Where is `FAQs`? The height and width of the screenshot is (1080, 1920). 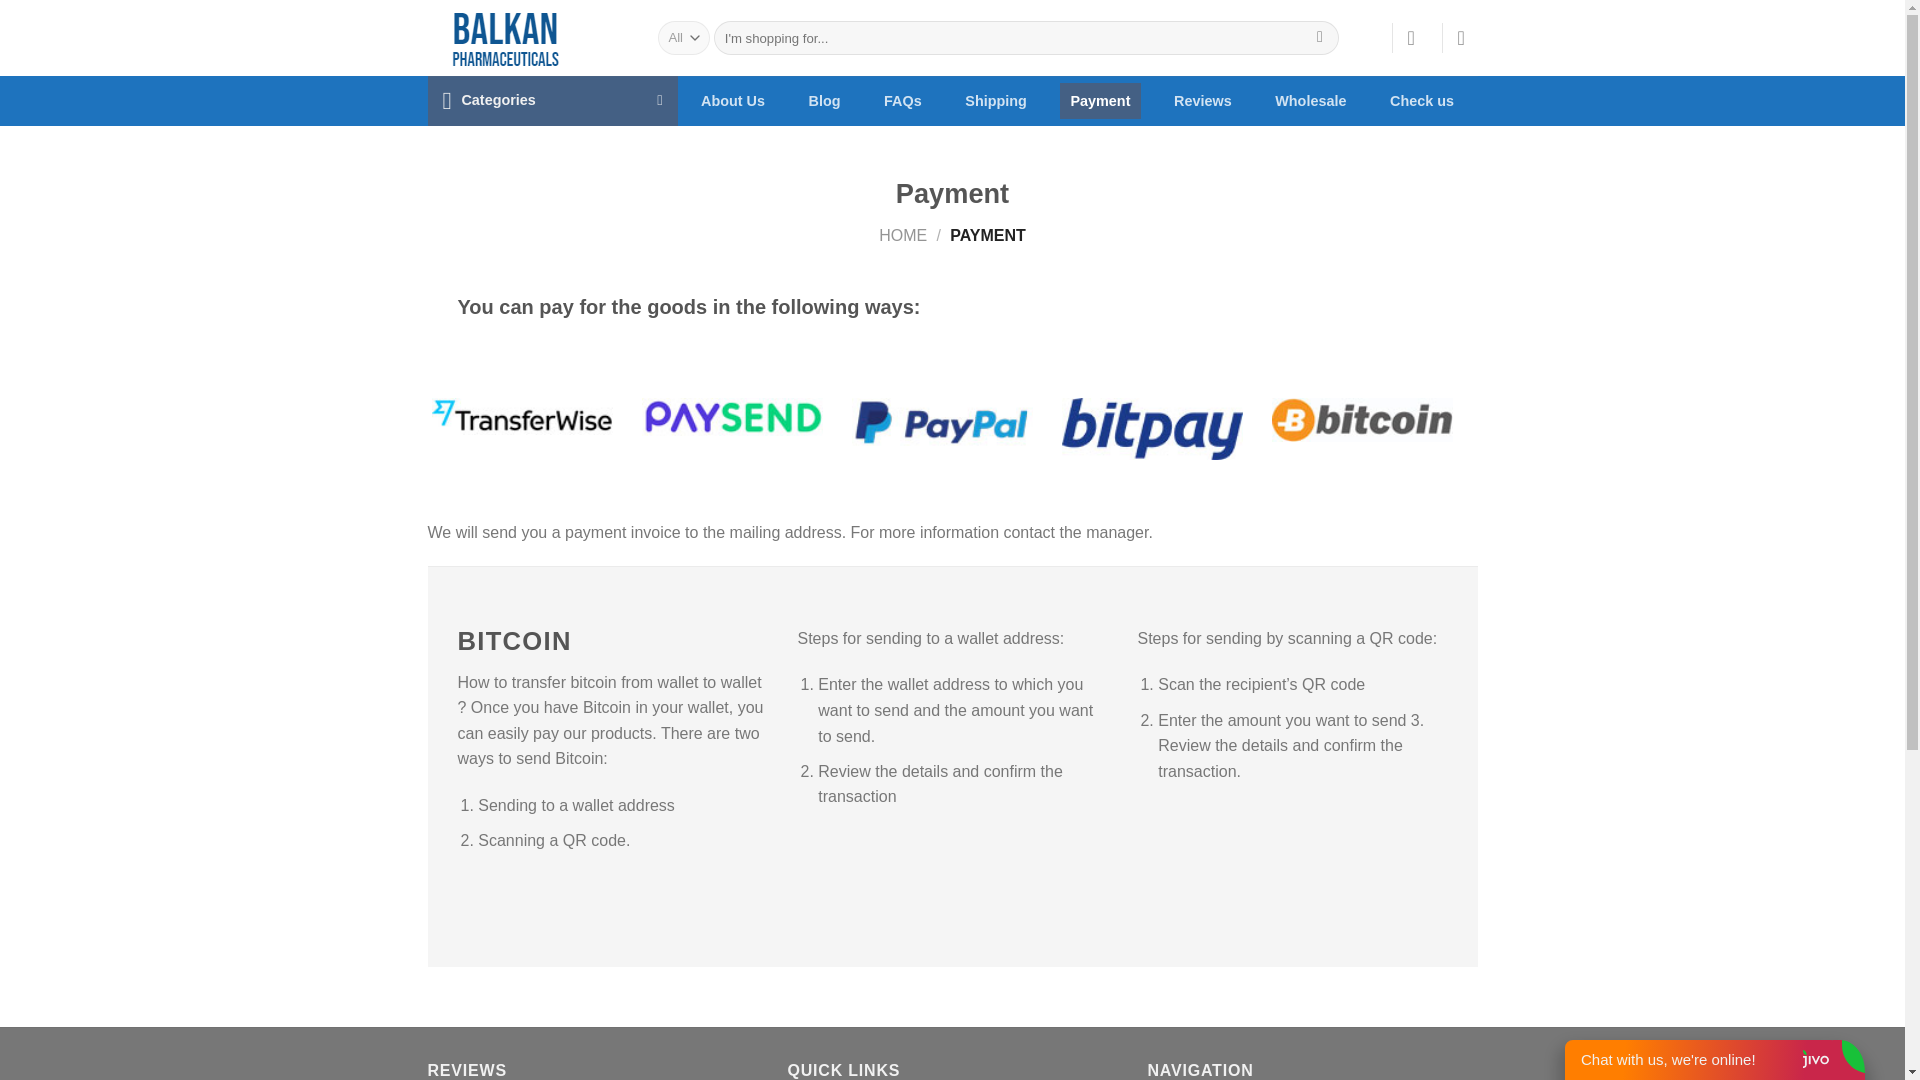
FAQs is located at coordinates (902, 100).